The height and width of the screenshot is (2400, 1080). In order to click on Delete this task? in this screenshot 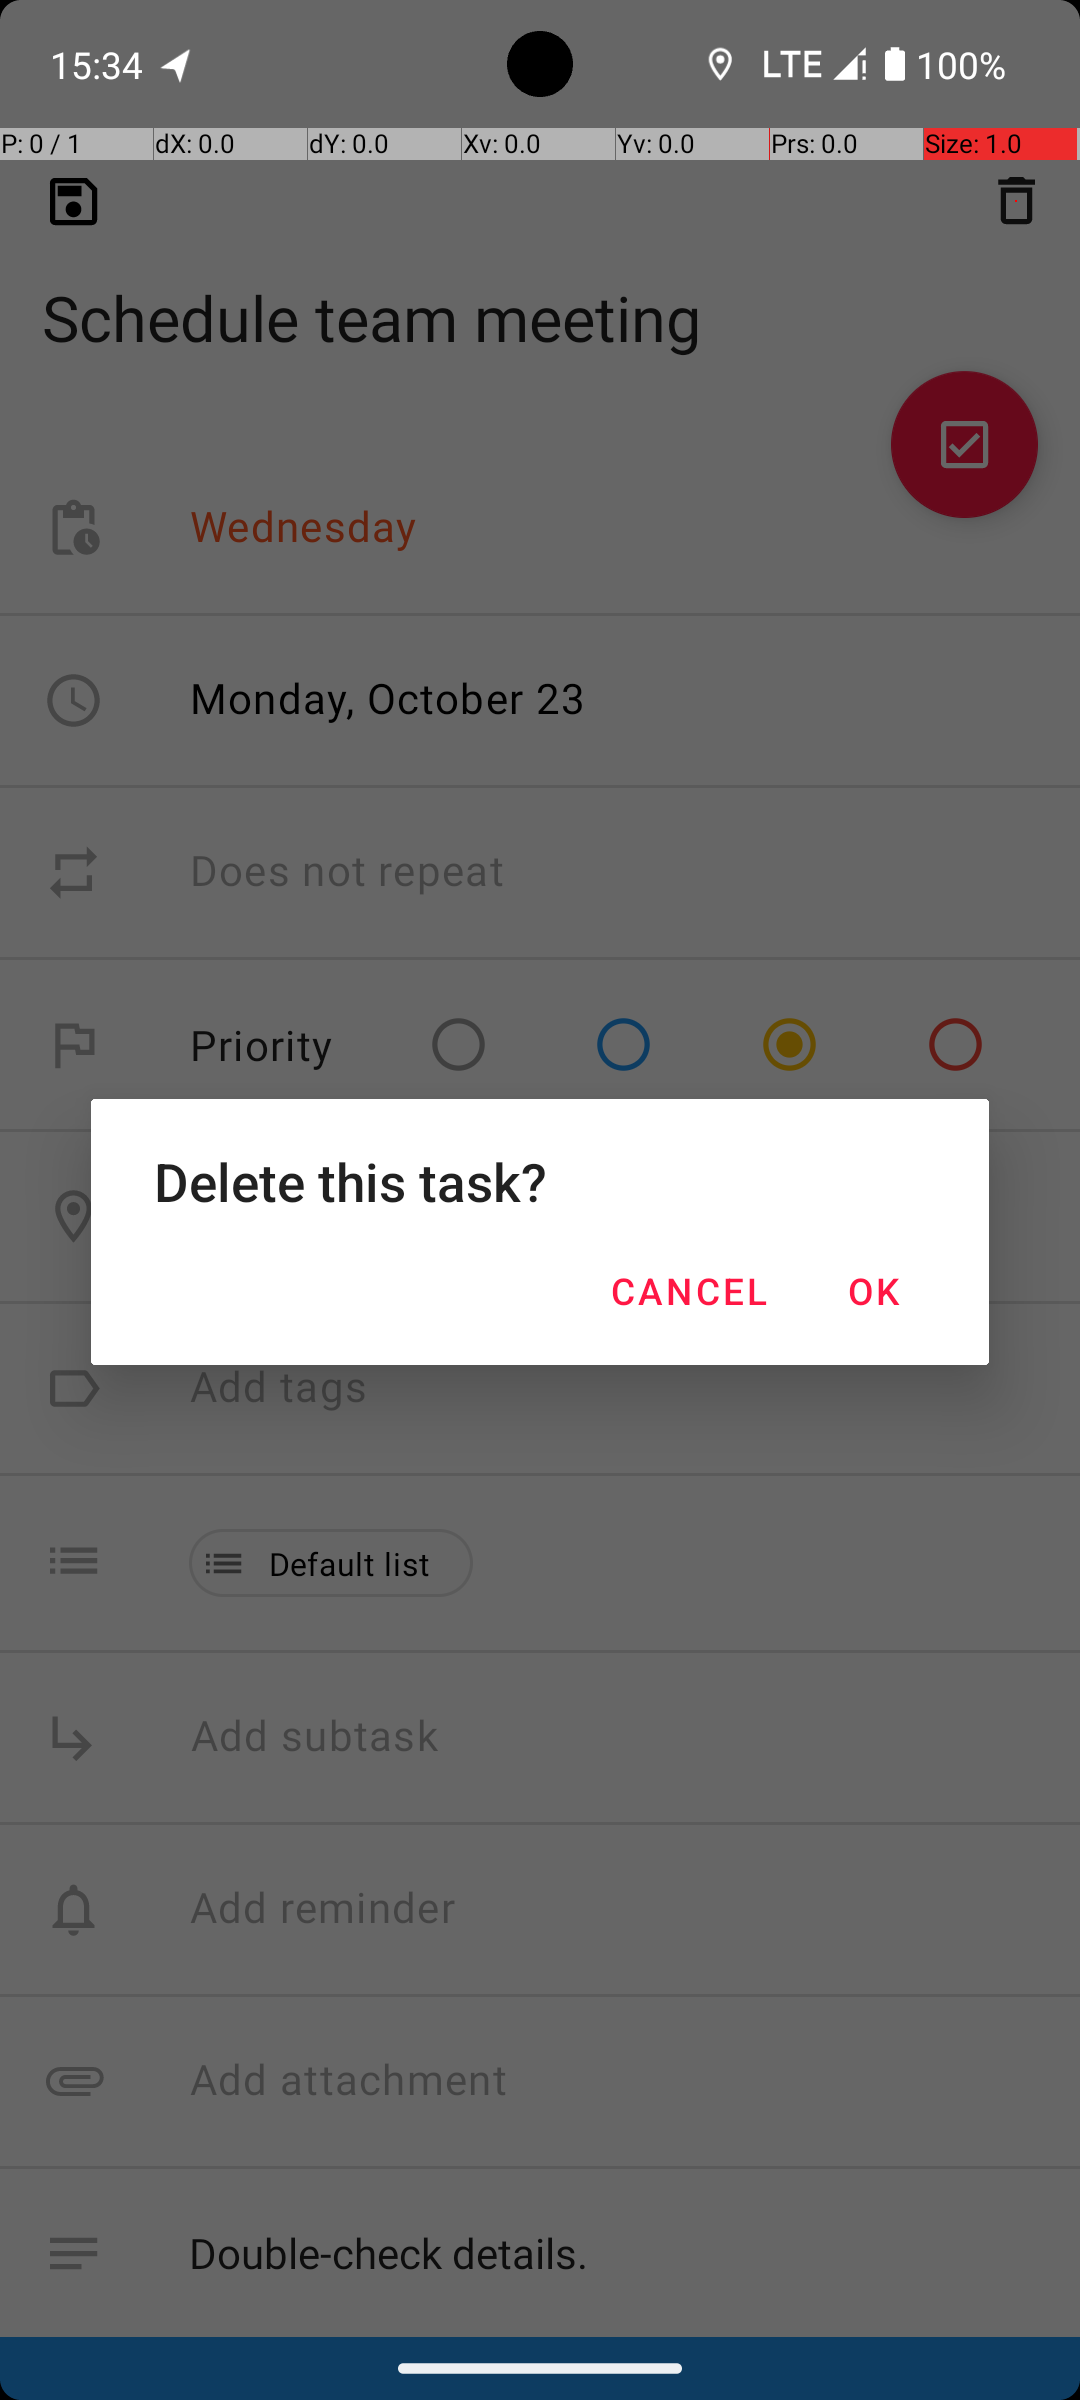, I will do `click(540, 1182)`.